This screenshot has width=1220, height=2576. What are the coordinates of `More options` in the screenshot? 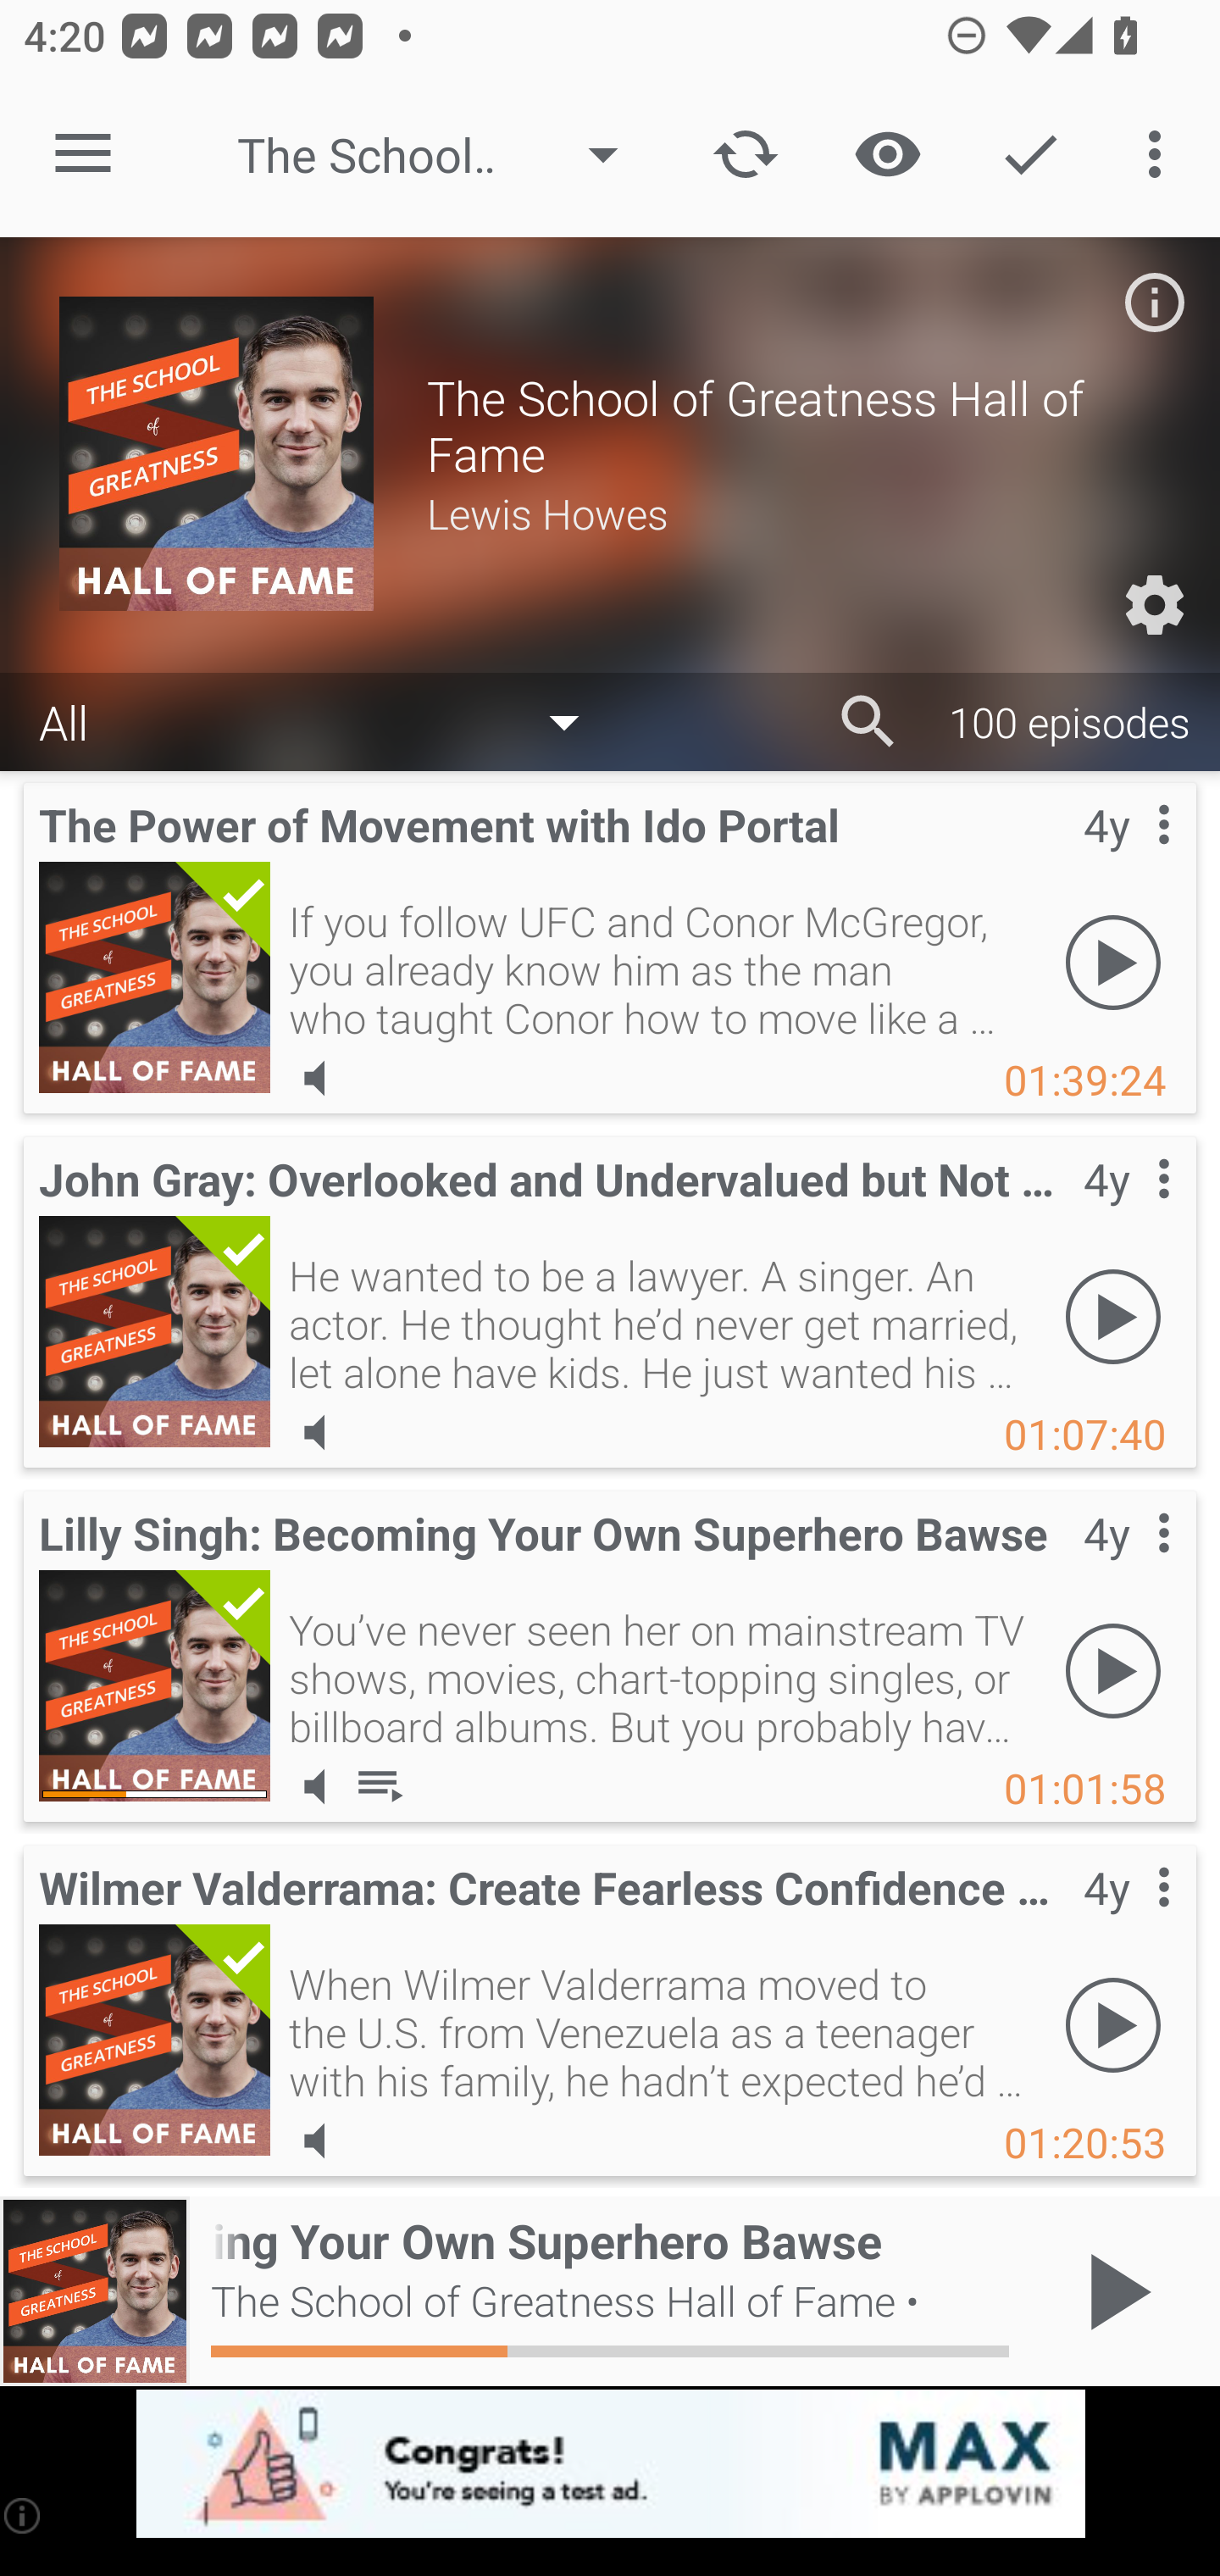 It's located at (1161, 154).